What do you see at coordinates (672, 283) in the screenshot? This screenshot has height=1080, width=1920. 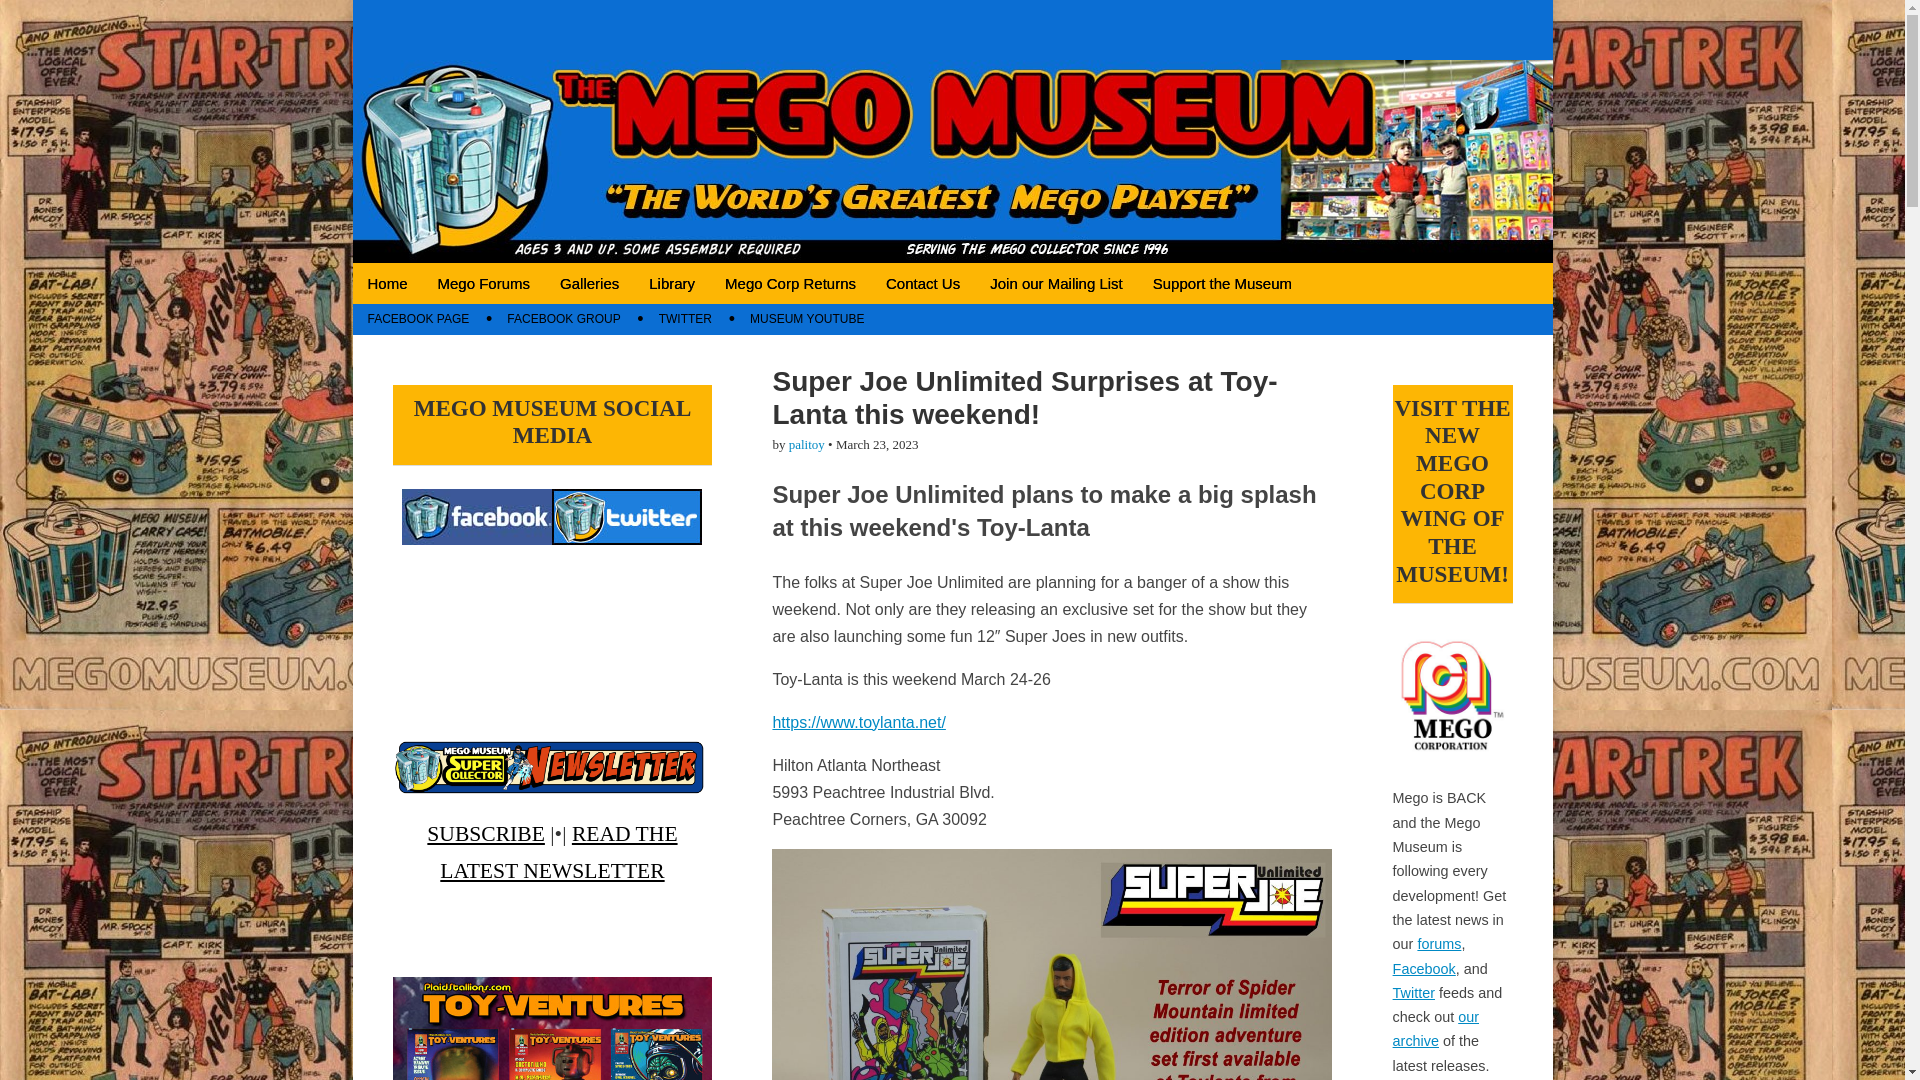 I see `Library` at bounding box center [672, 283].